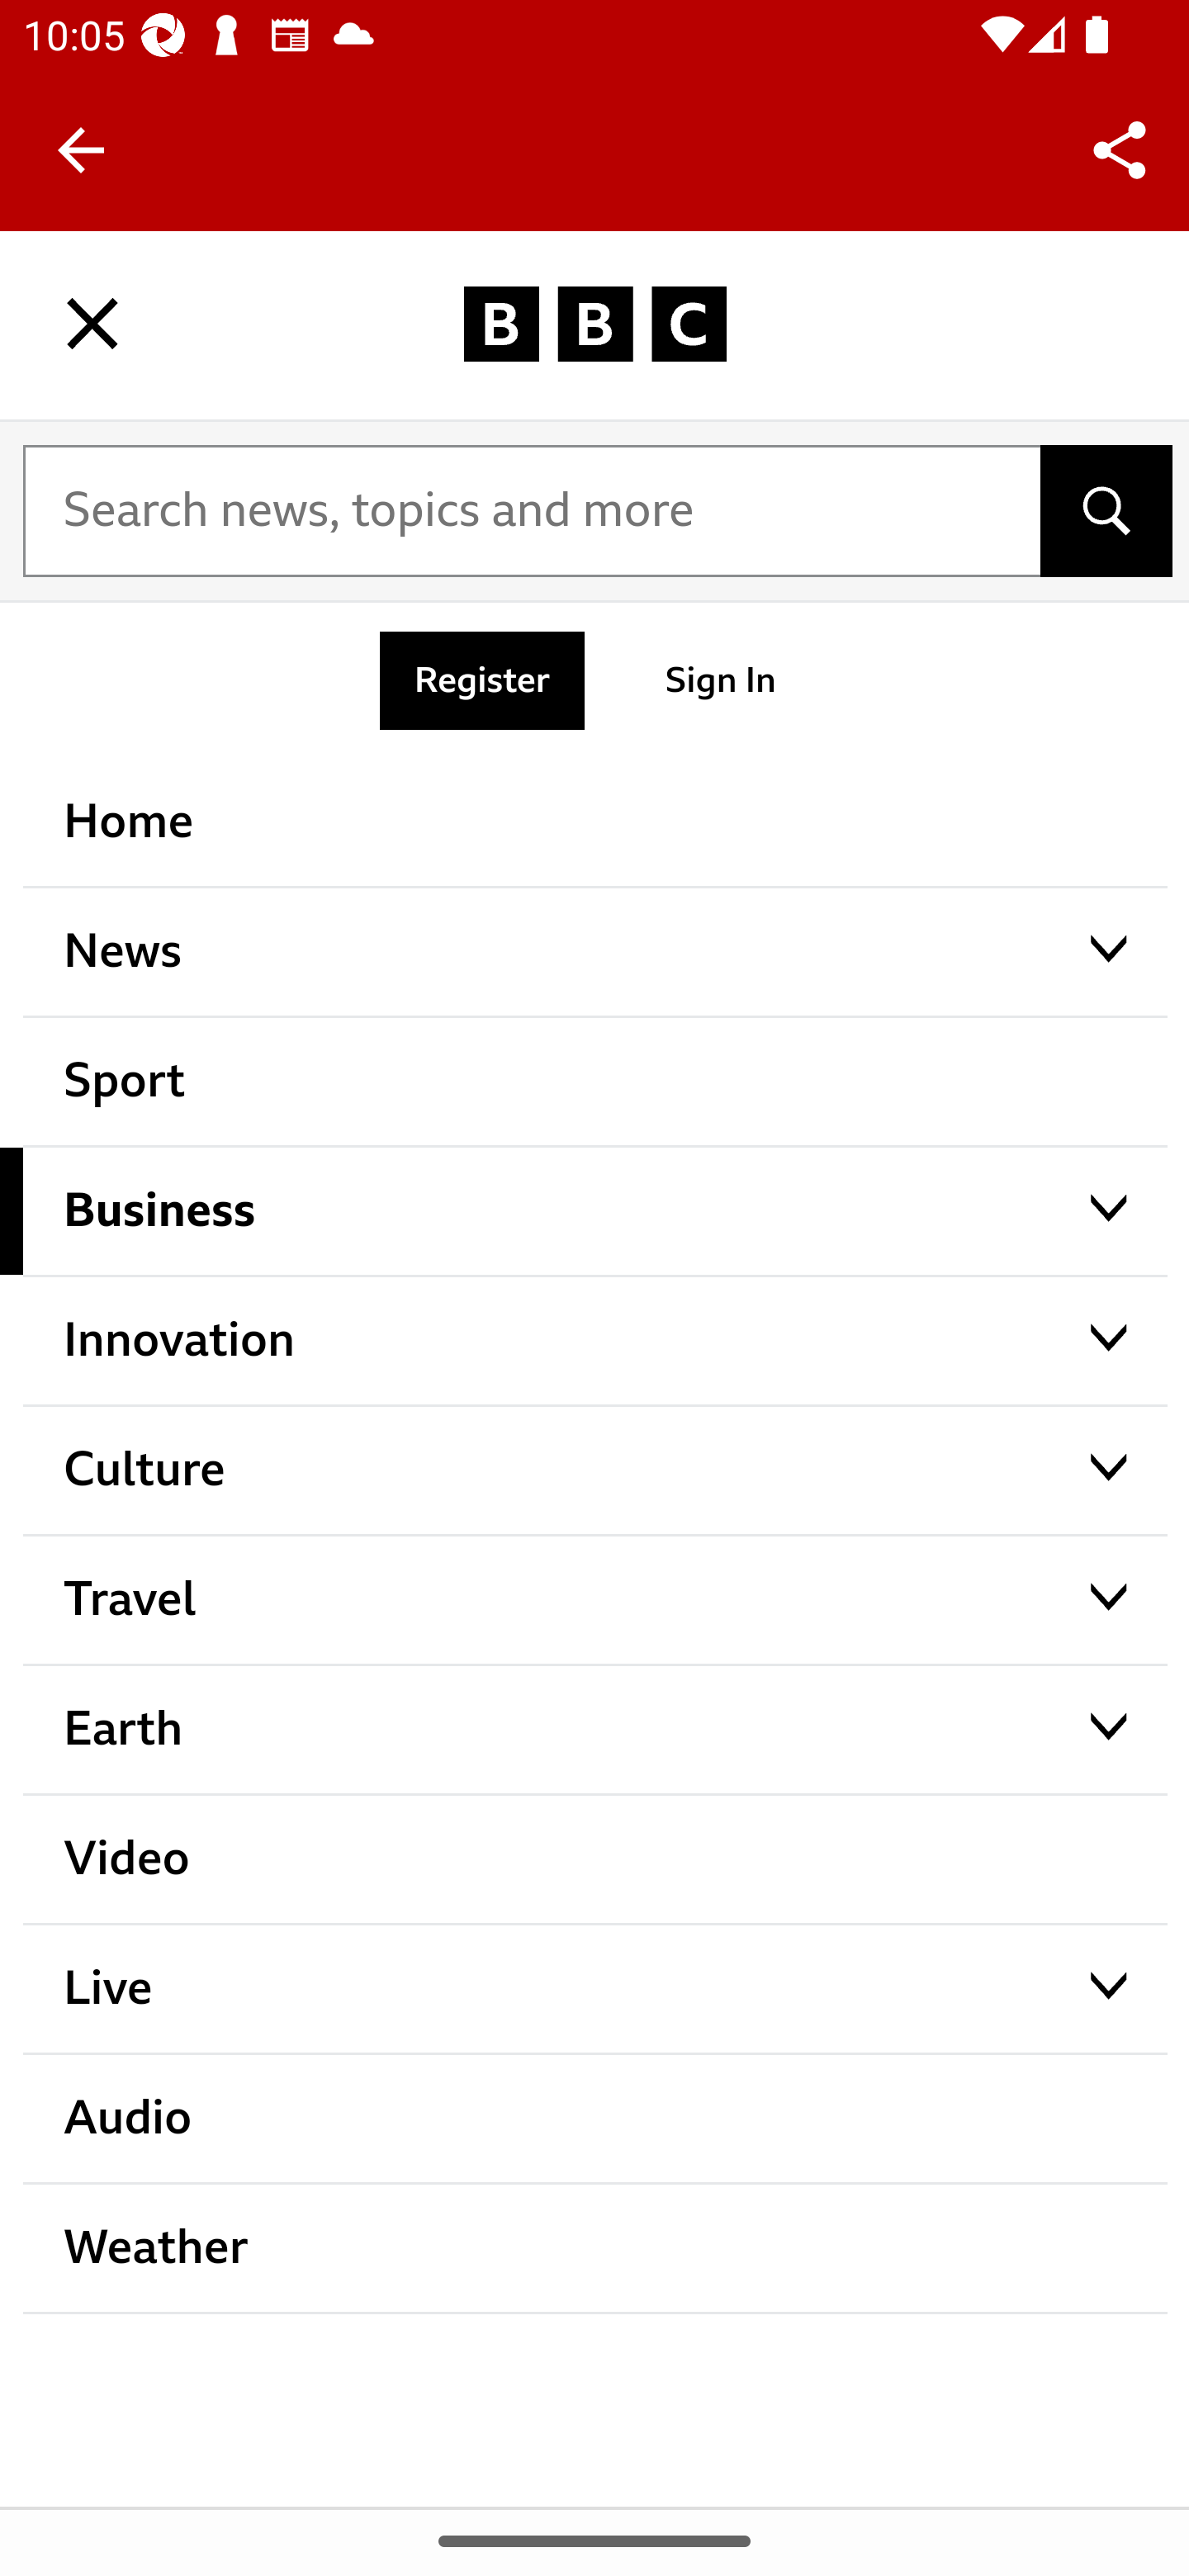 Image resolution: width=1189 pixels, height=2576 pixels. What do you see at coordinates (1120, 149) in the screenshot?
I see `Share` at bounding box center [1120, 149].